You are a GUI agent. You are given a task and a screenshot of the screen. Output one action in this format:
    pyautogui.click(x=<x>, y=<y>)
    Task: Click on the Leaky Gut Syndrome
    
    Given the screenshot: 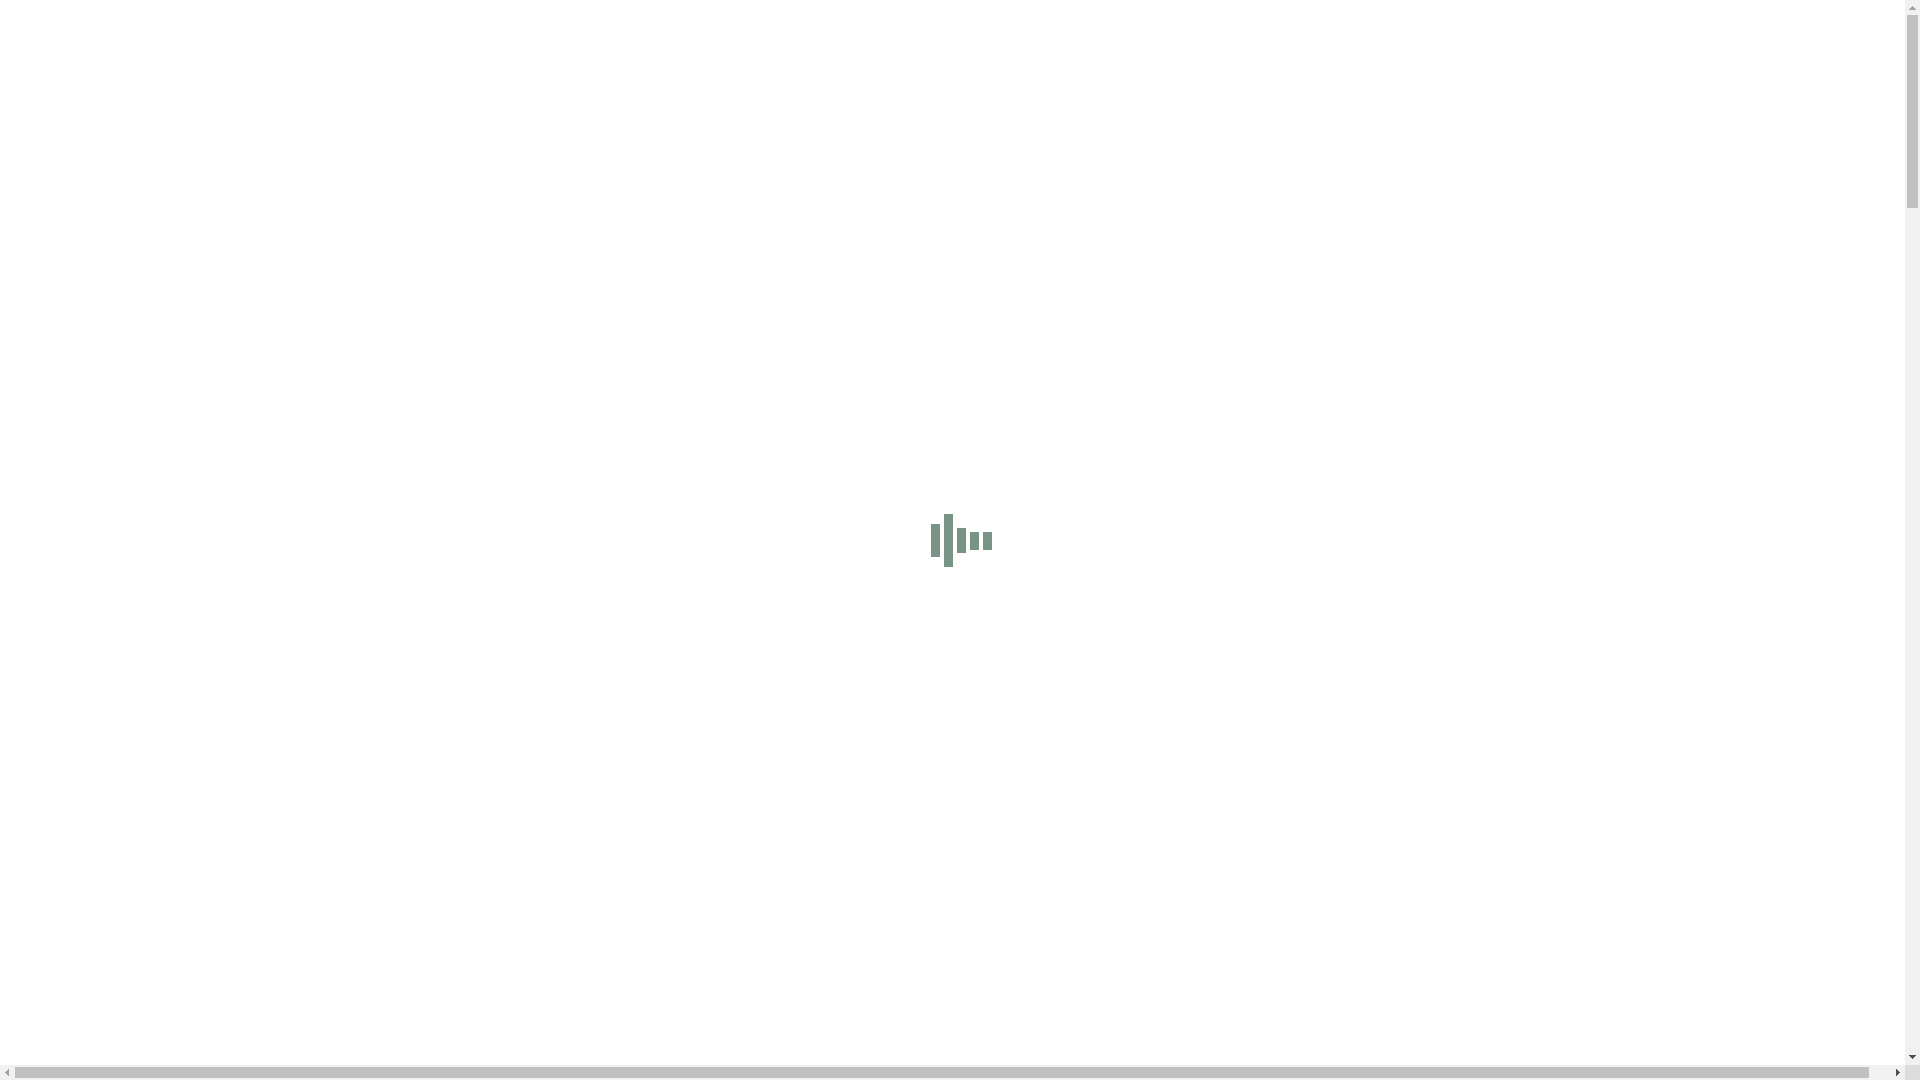 What is the action you would take?
    pyautogui.click(x=157, y=496)
    